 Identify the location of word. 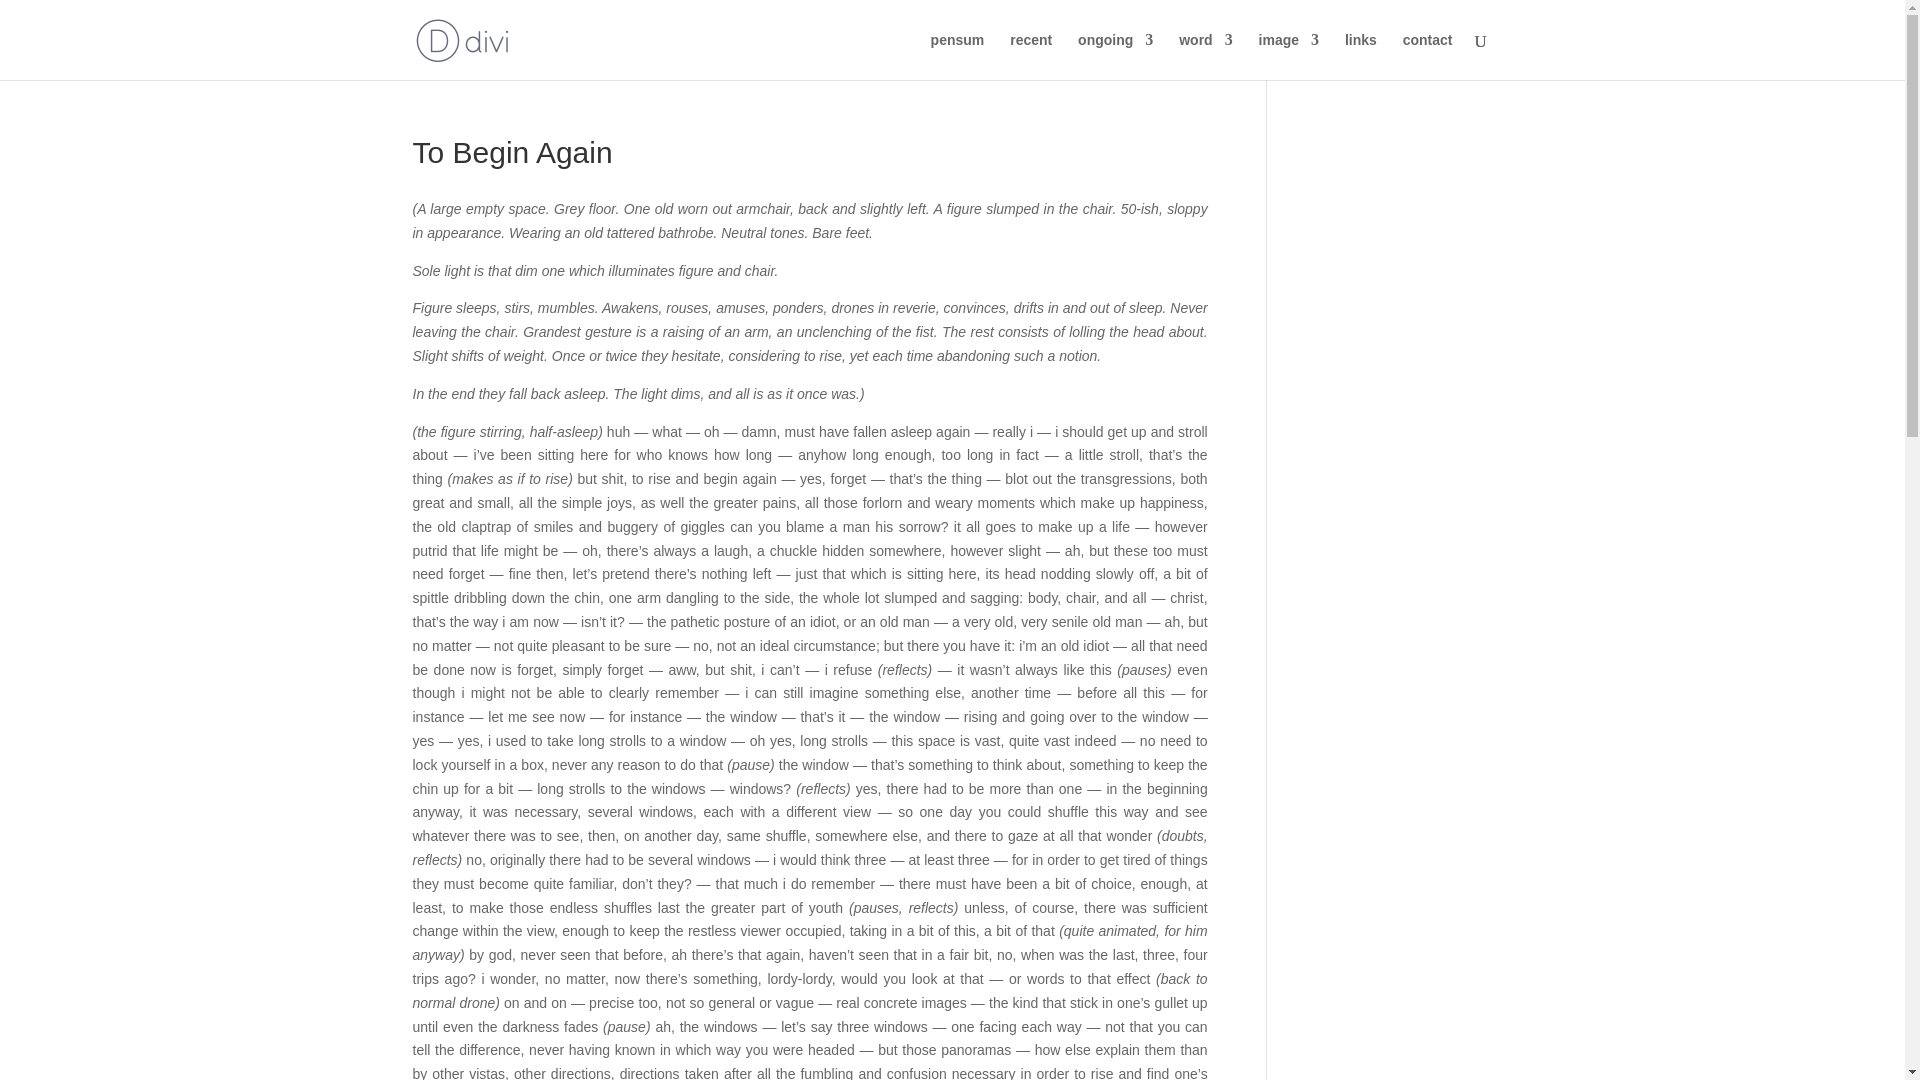
(1205, 56).